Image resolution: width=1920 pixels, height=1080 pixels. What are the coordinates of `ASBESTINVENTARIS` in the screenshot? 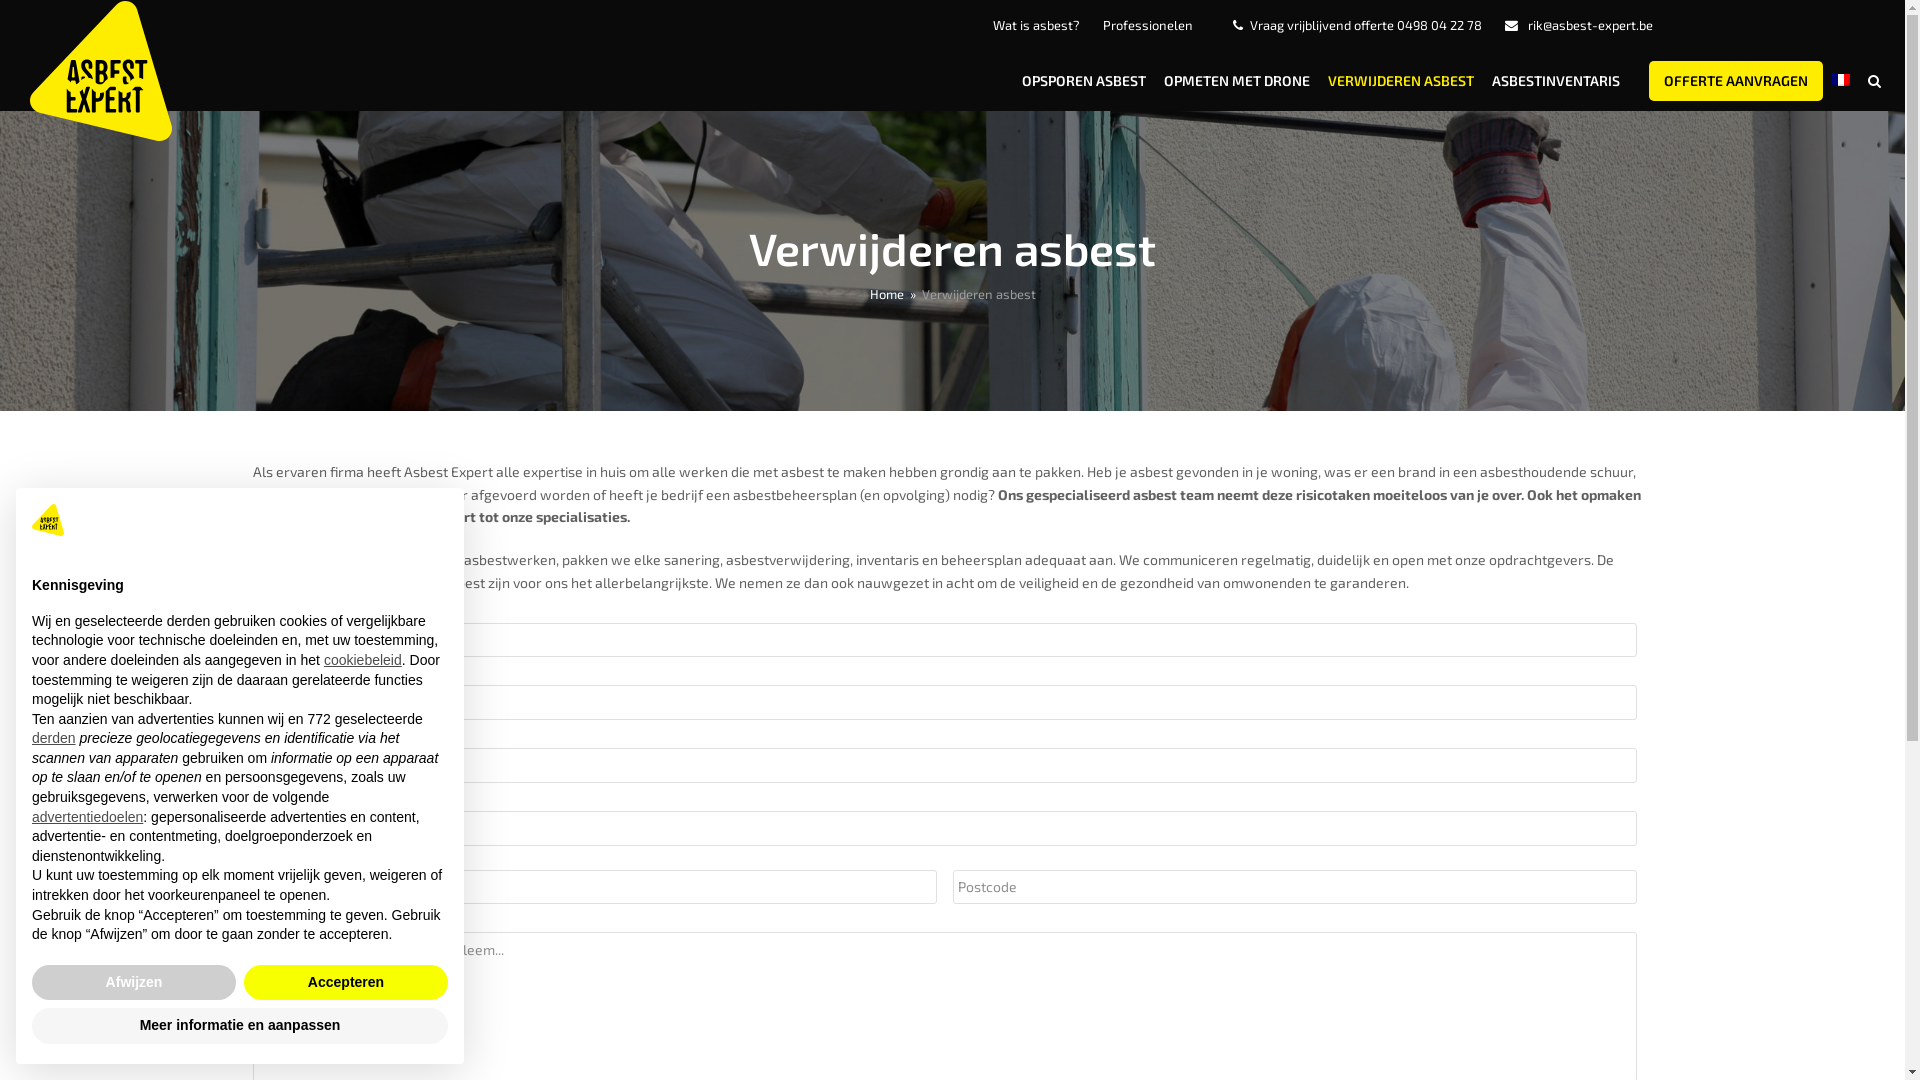 It's located at (1556, 81).